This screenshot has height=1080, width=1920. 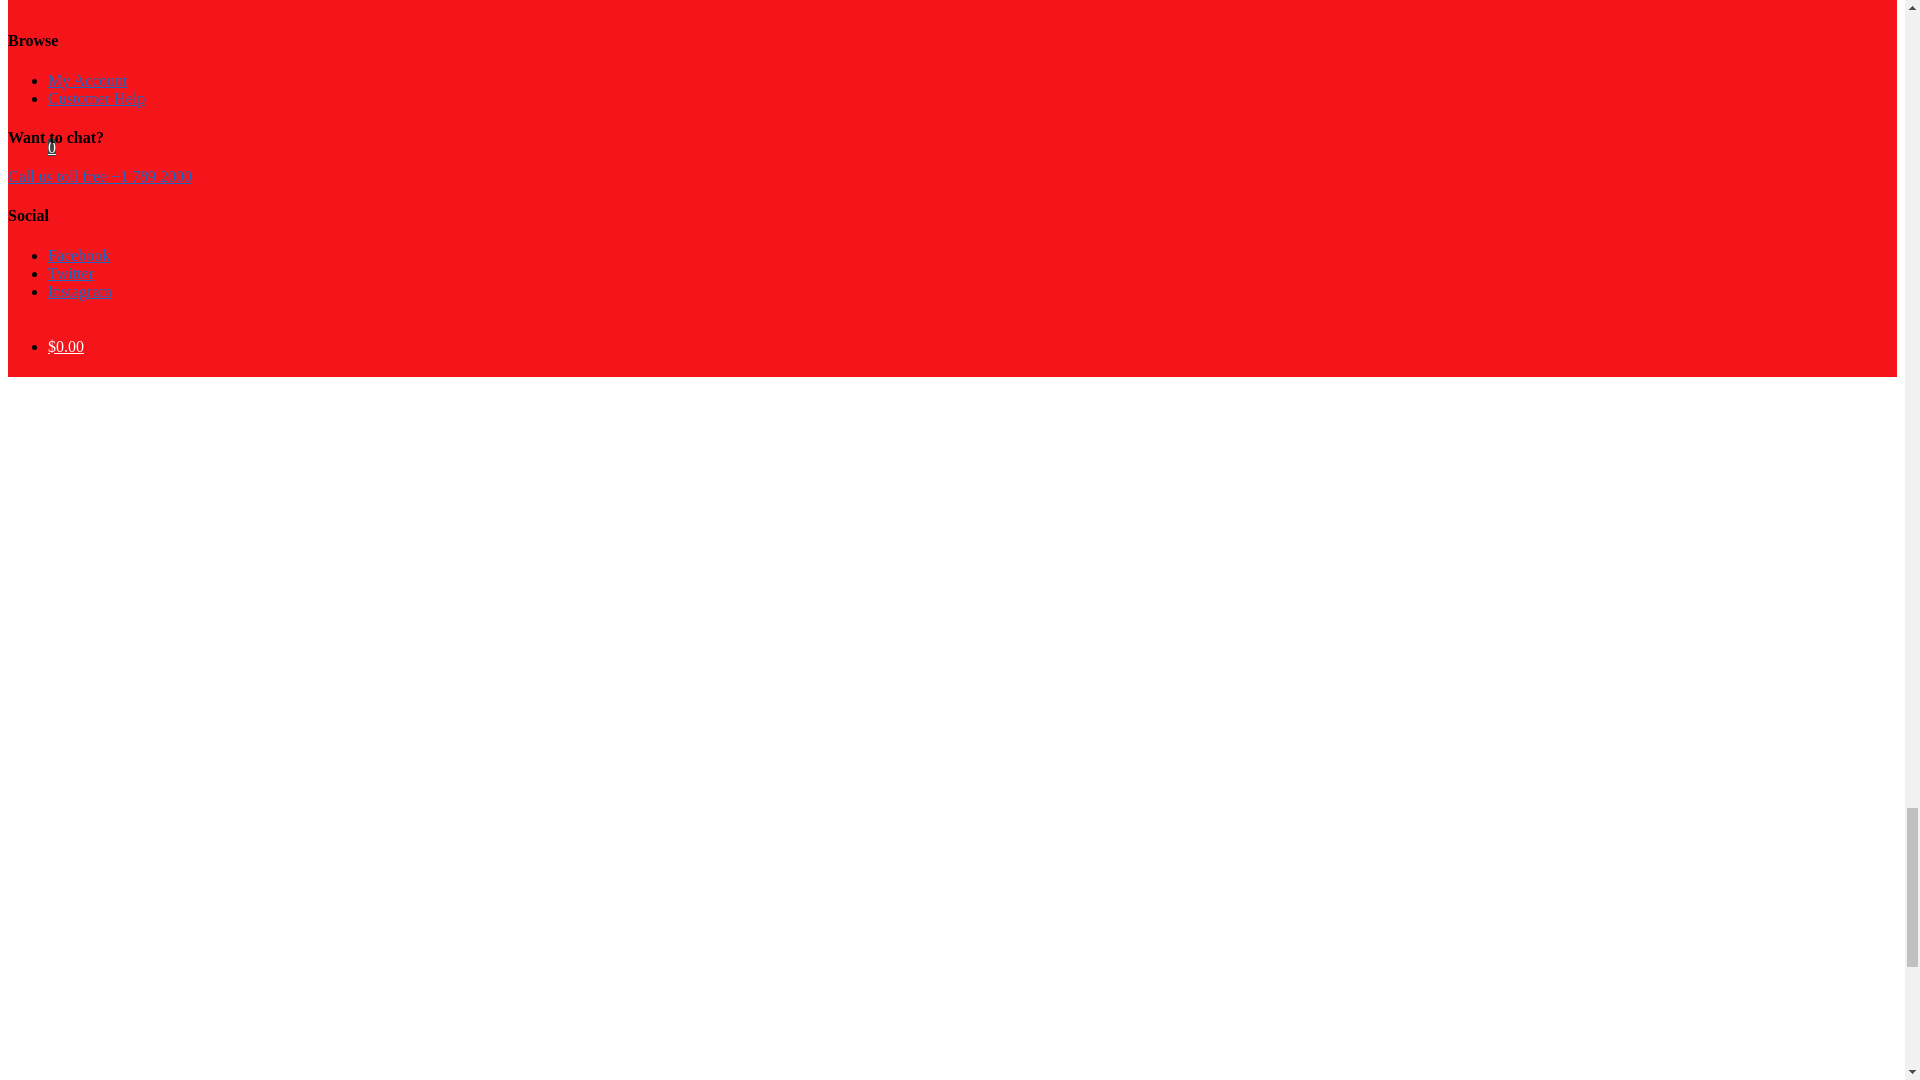 What do you see at coordinates (71, 272) in the screenshot?
I see `Twitter` at bounding box center [71, 272].